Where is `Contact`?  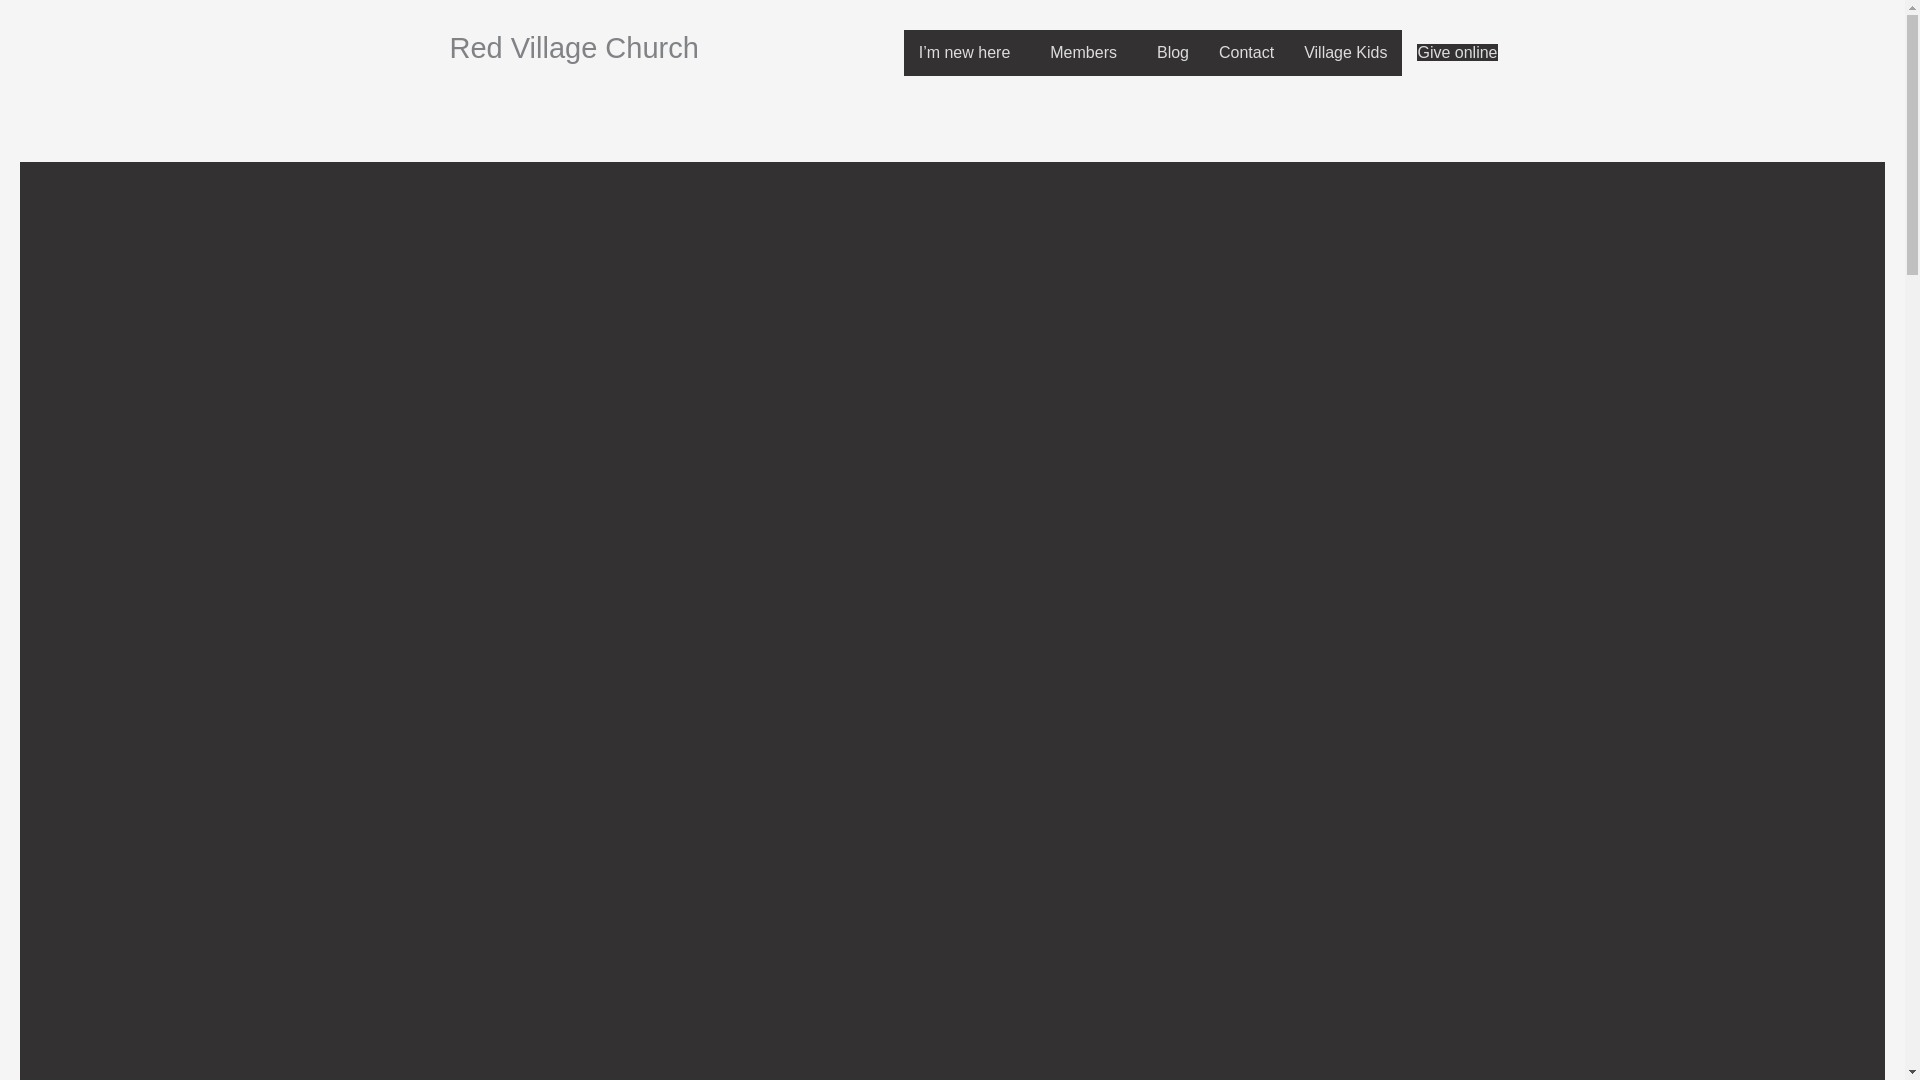
Contact is located at coordinates (1246, 52).